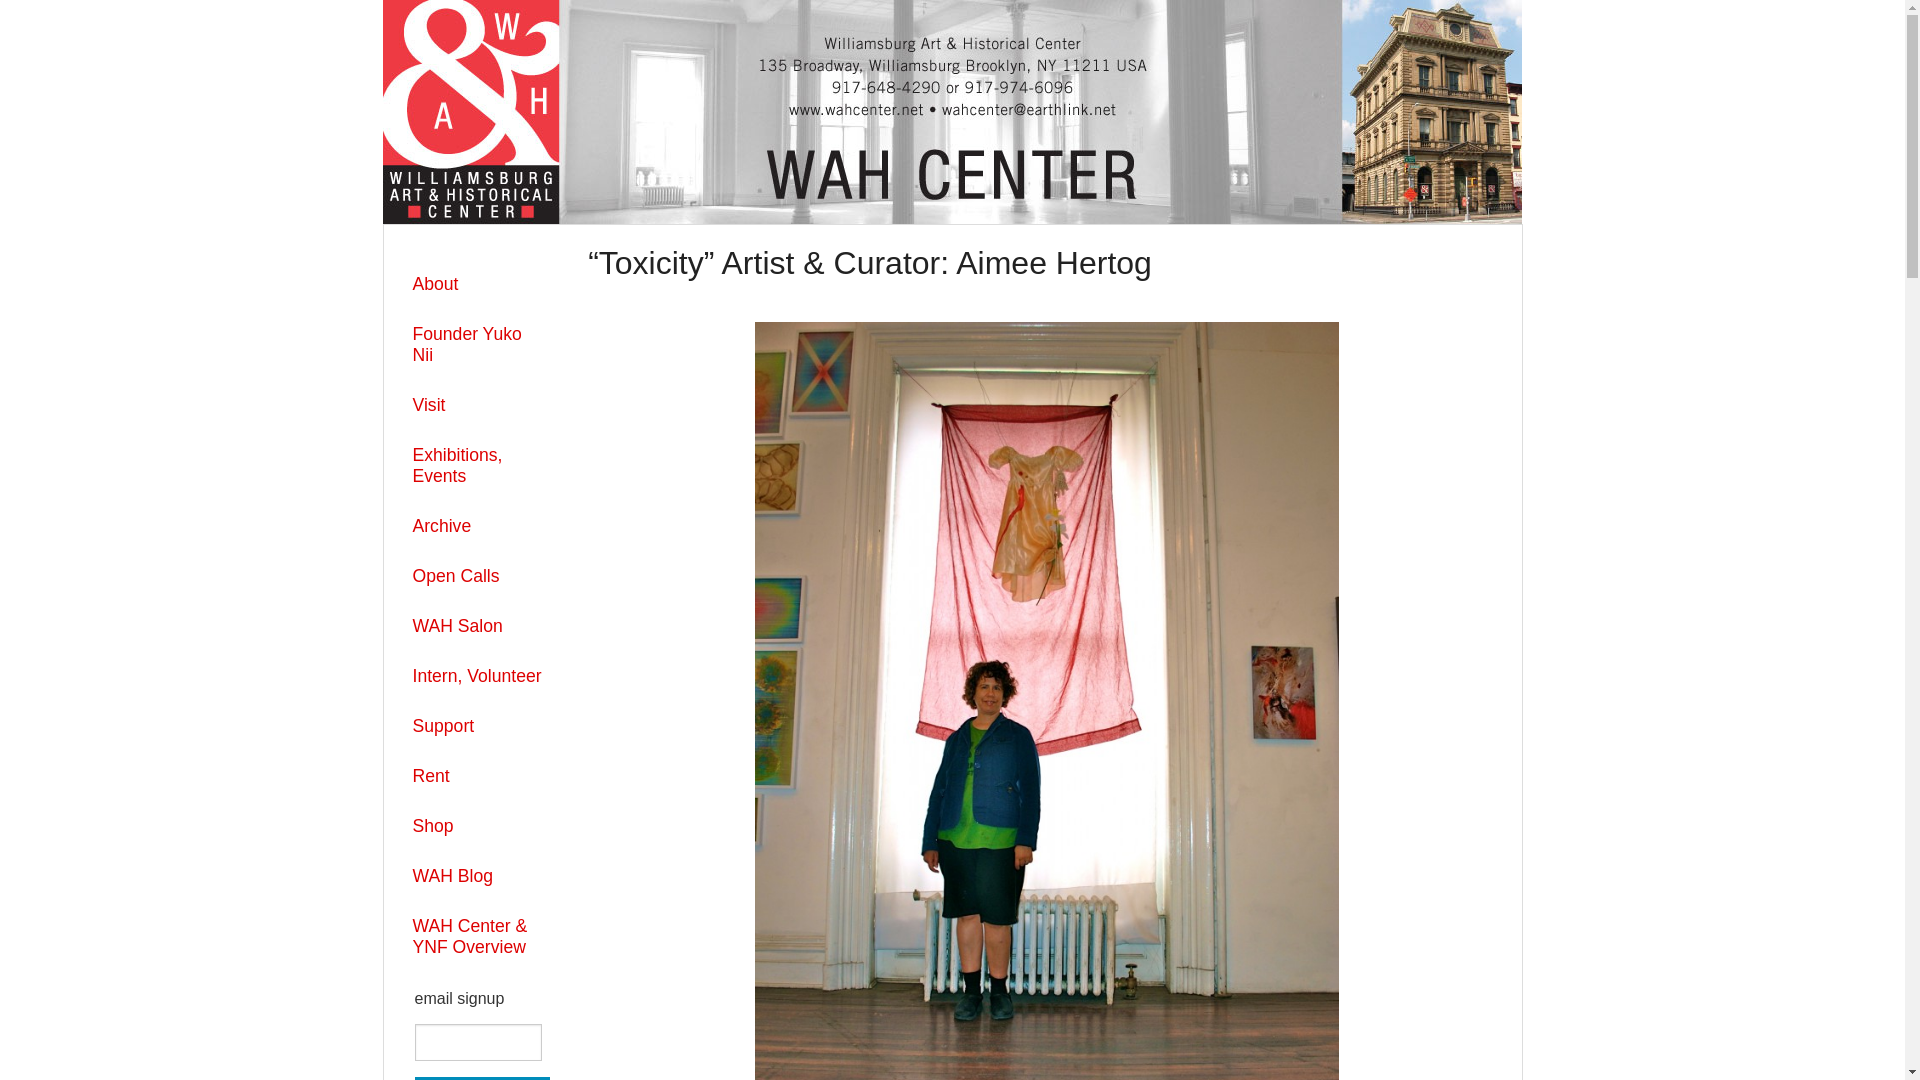  I want to click on Hours open, directions, so click(478, 405).